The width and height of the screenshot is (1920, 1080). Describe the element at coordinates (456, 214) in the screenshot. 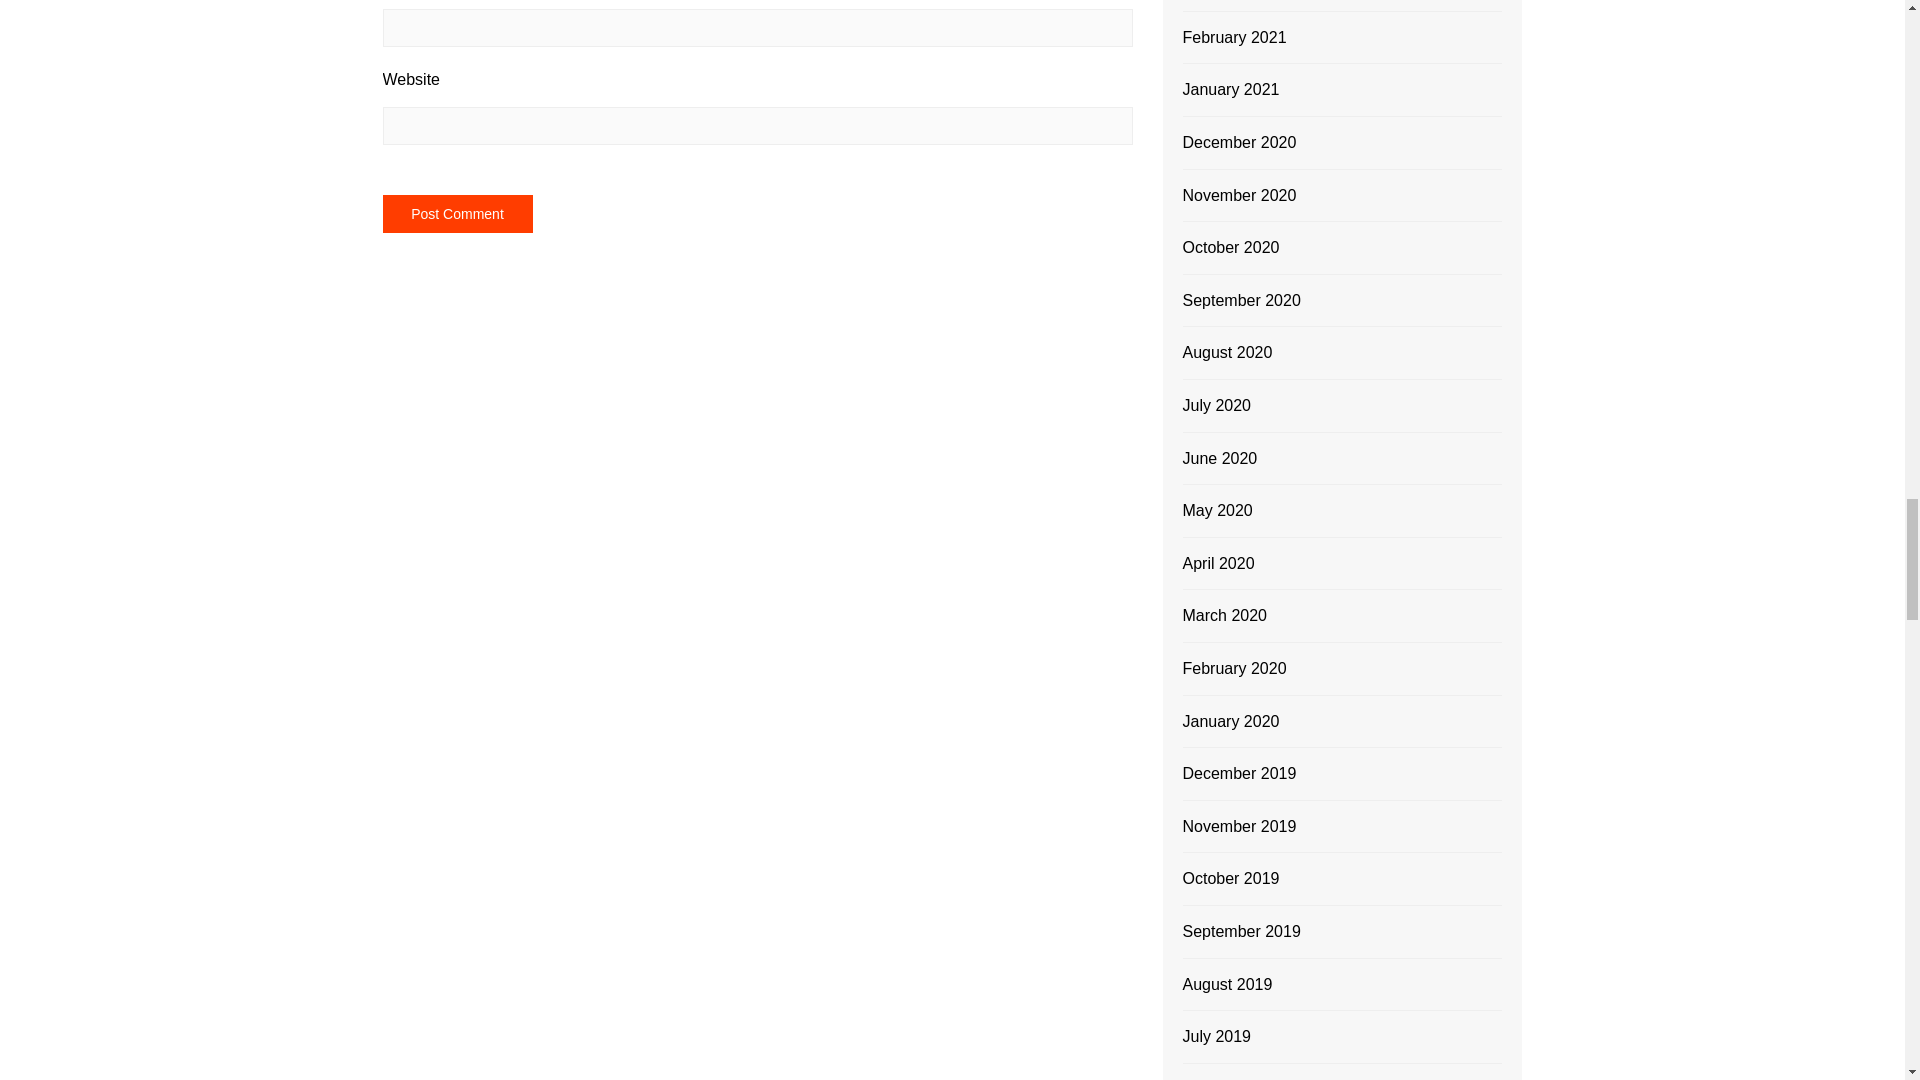

I see `Post Comment` at that location.